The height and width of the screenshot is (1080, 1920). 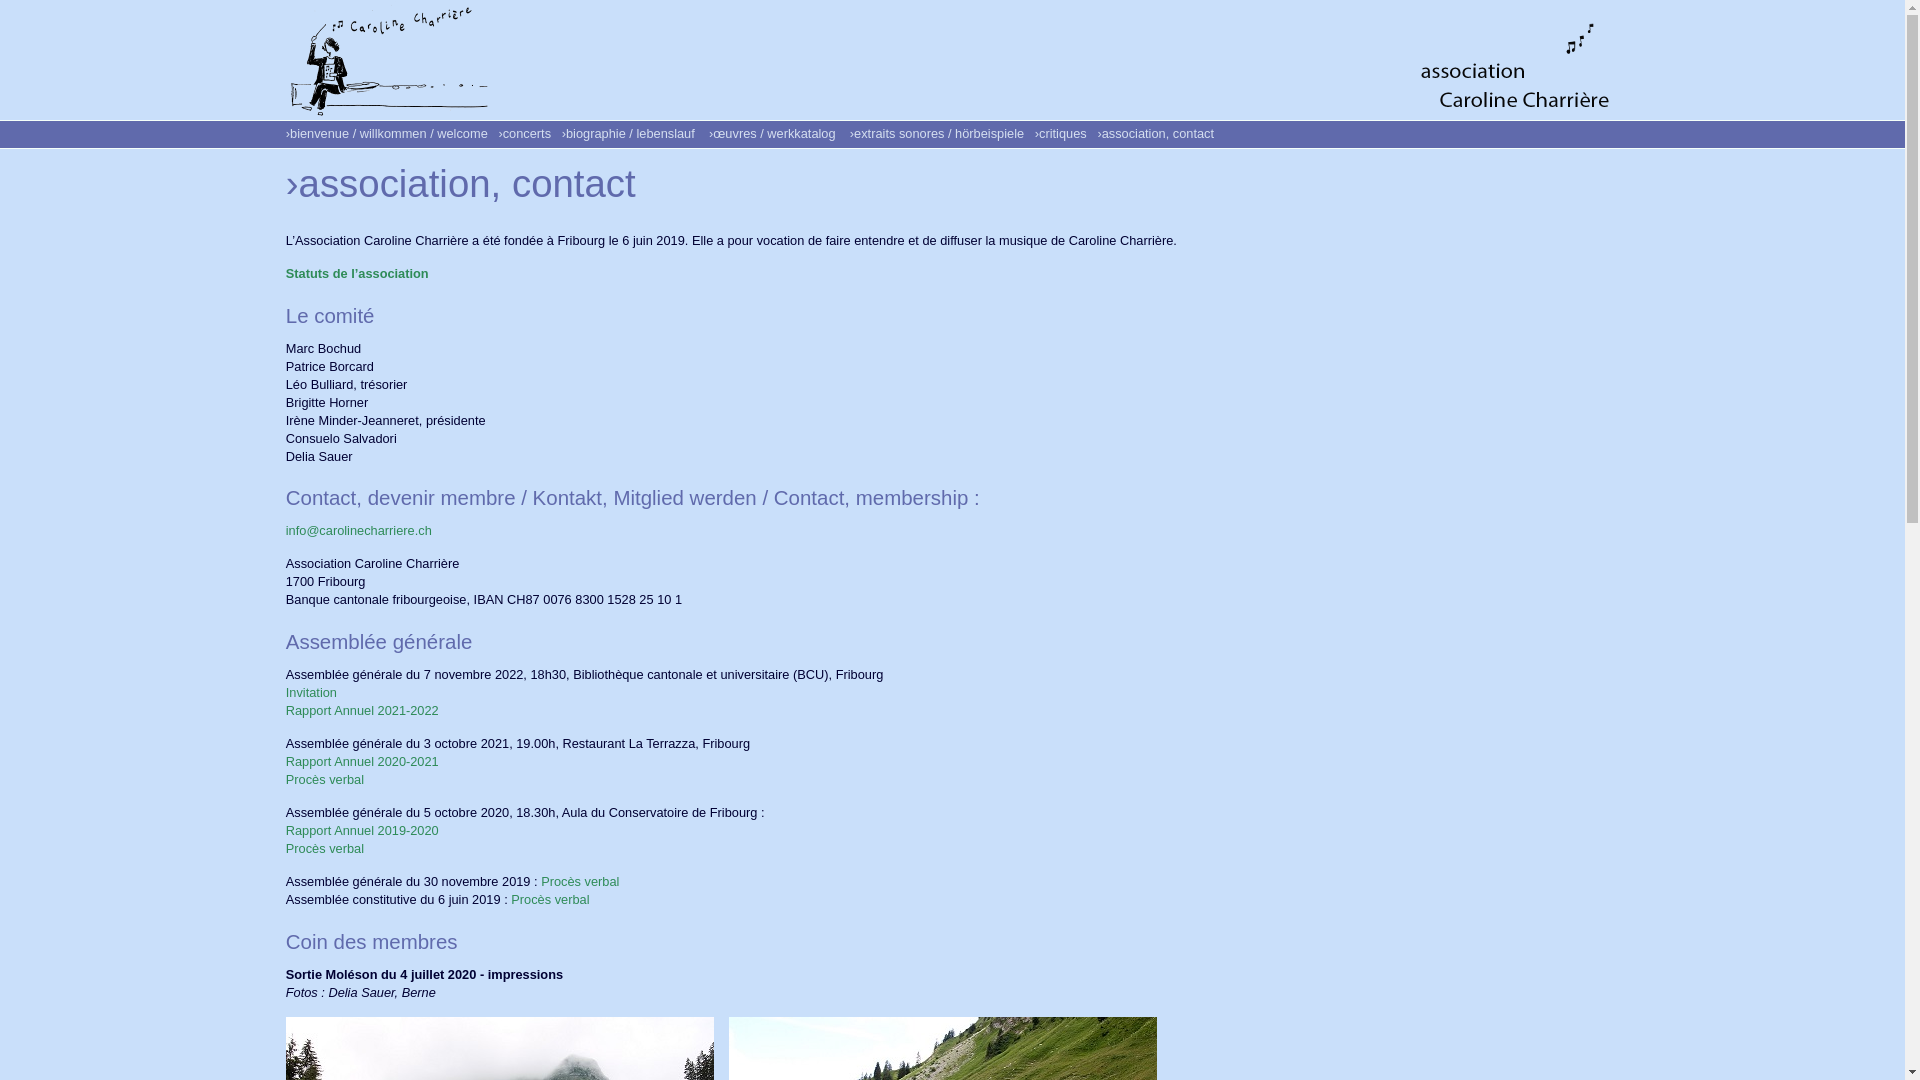 What do you see at coordinates (527, 134) in the screenshot?
I see `concerts` at bounding box center [527, 134].